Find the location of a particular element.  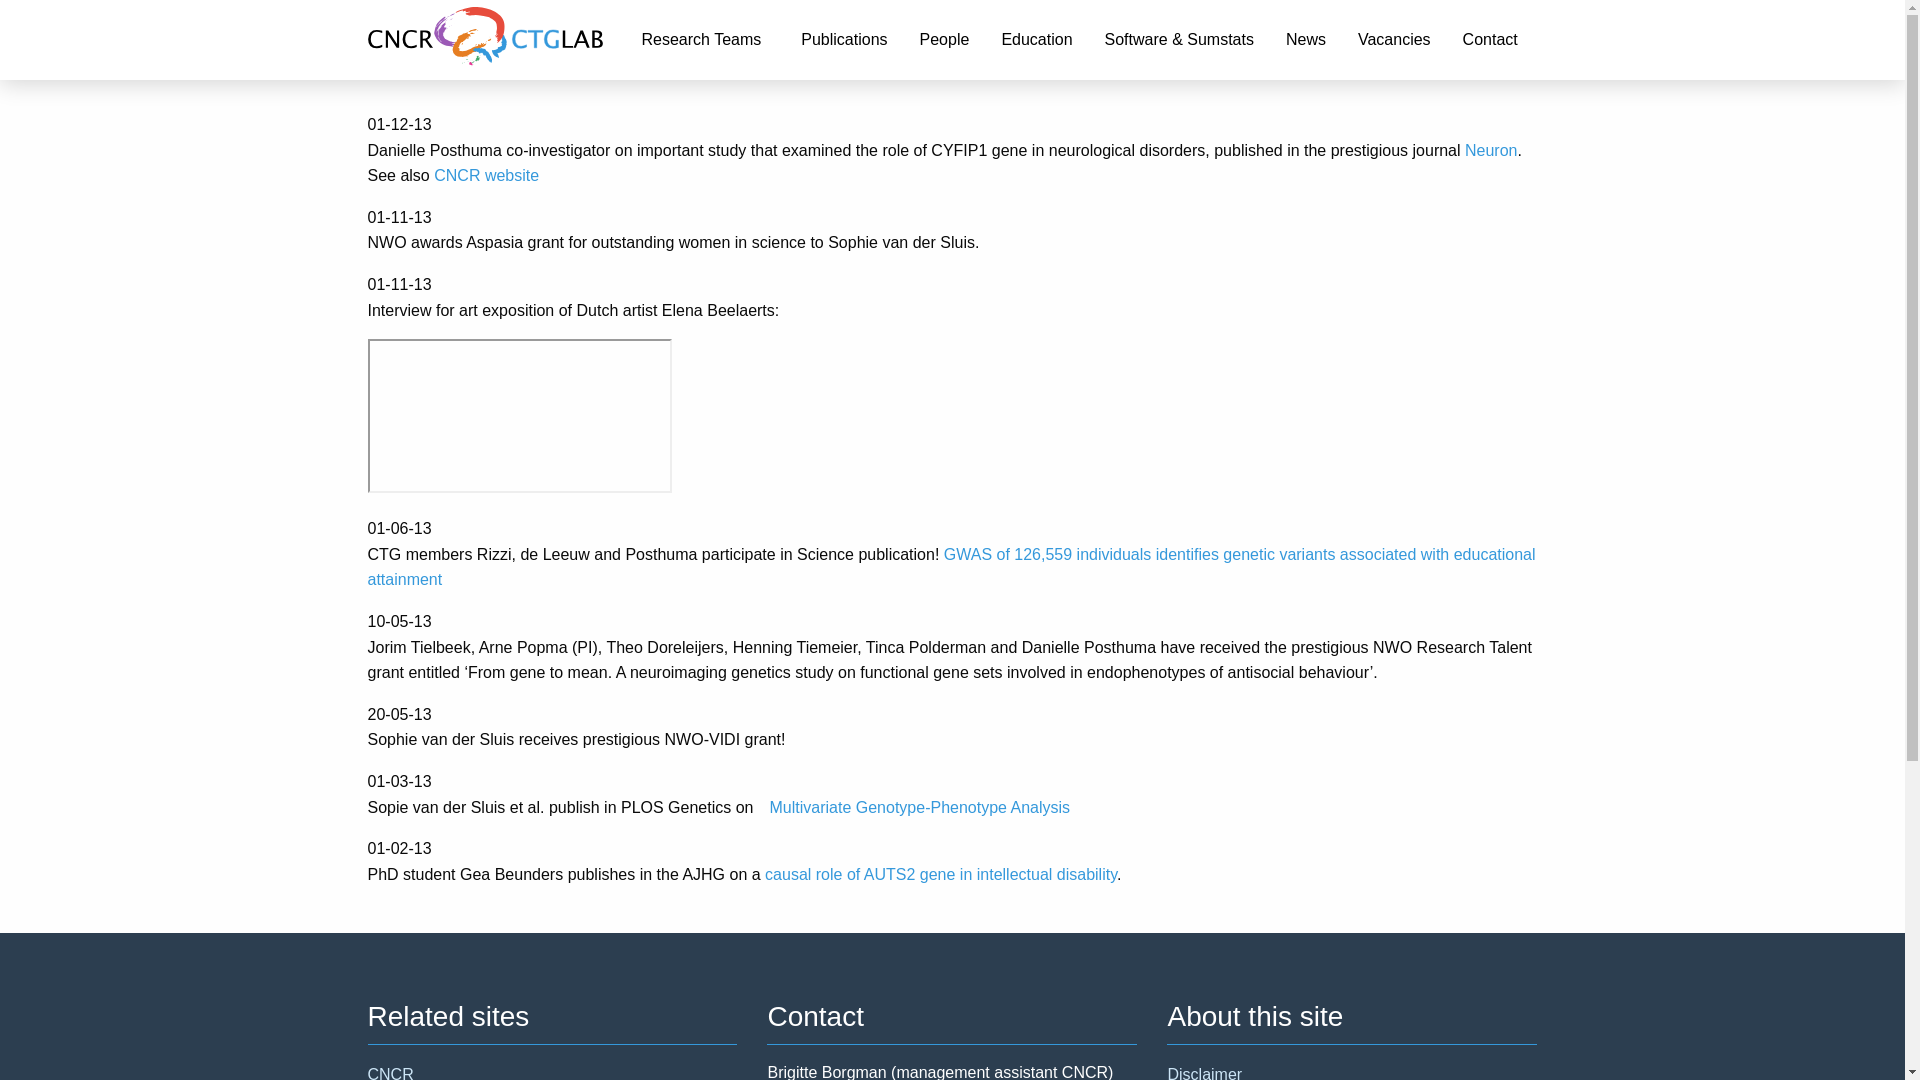

CNCR website is located at coordinates (486, 175).